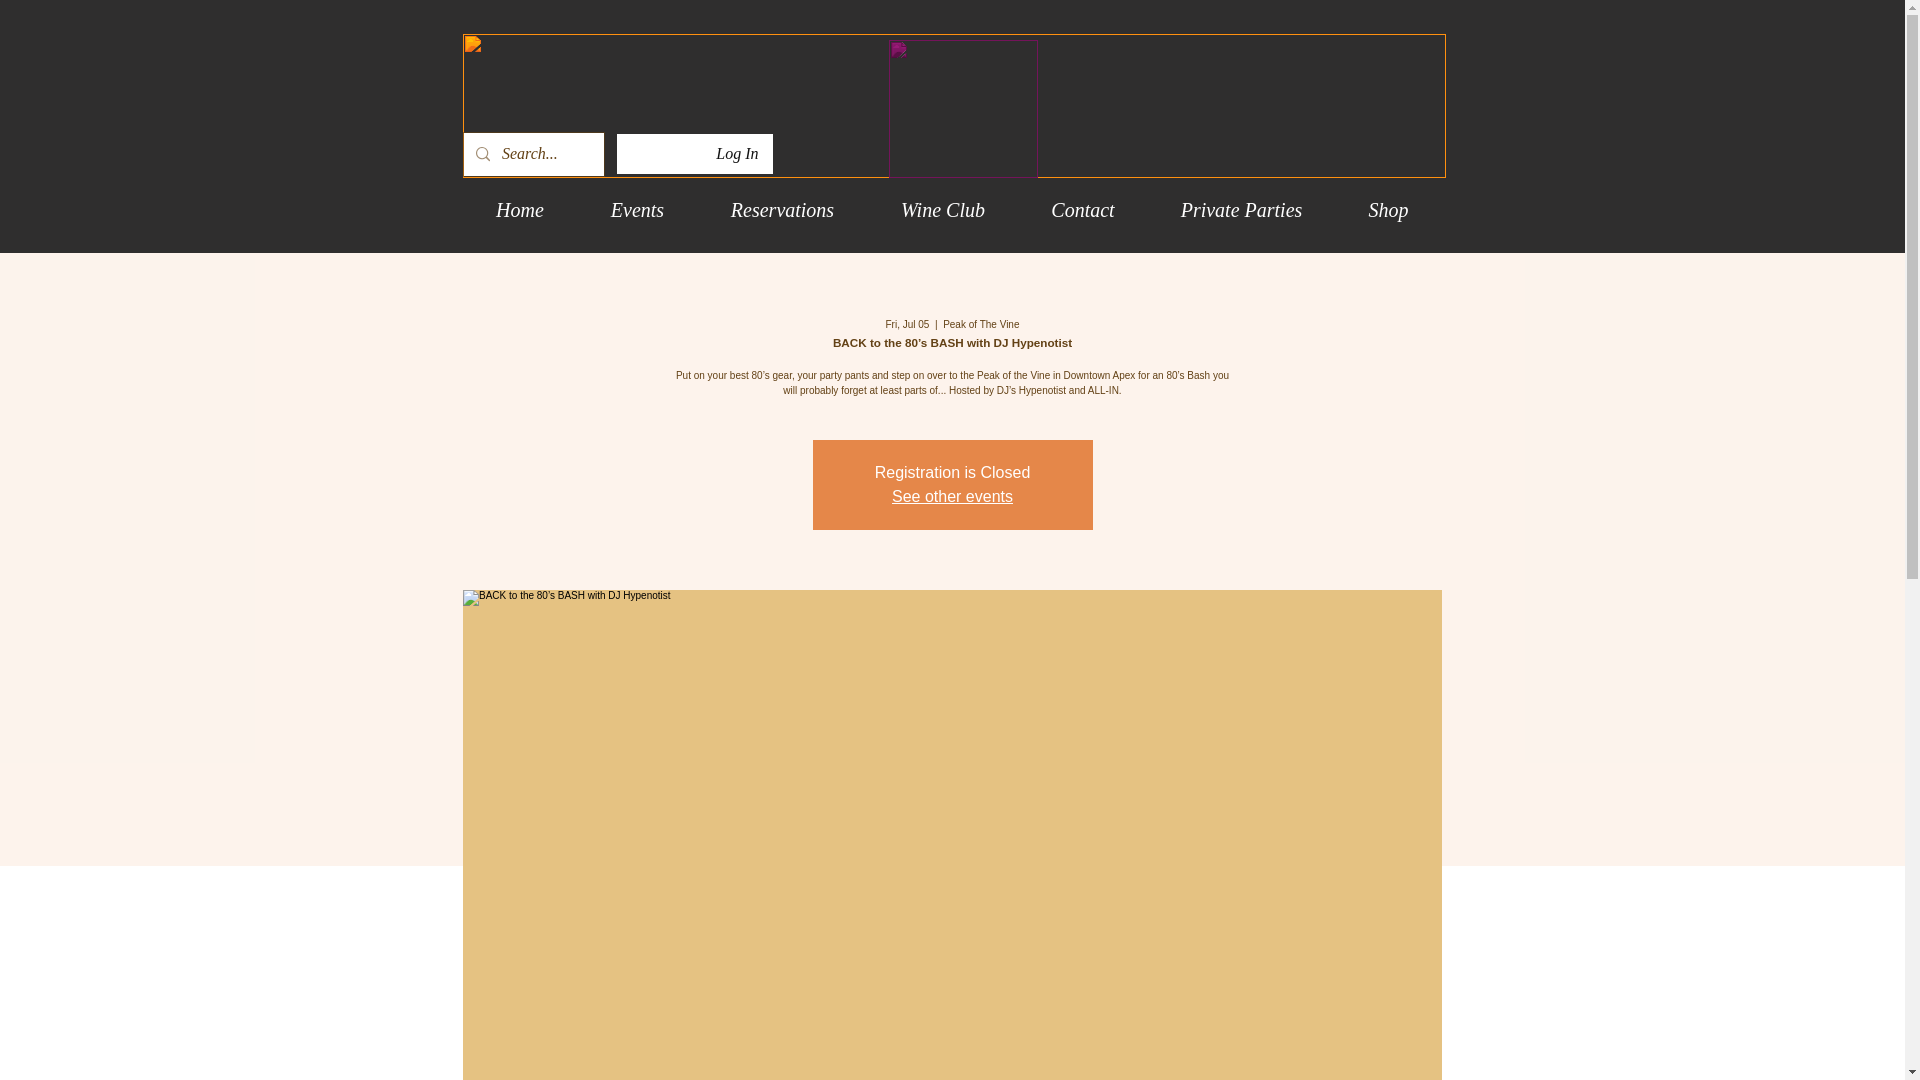 The width and height of the screenshot is (1920, 1080). Describe the element at coordinates (520, 210) in the screenshot. I see `Home` at that location.